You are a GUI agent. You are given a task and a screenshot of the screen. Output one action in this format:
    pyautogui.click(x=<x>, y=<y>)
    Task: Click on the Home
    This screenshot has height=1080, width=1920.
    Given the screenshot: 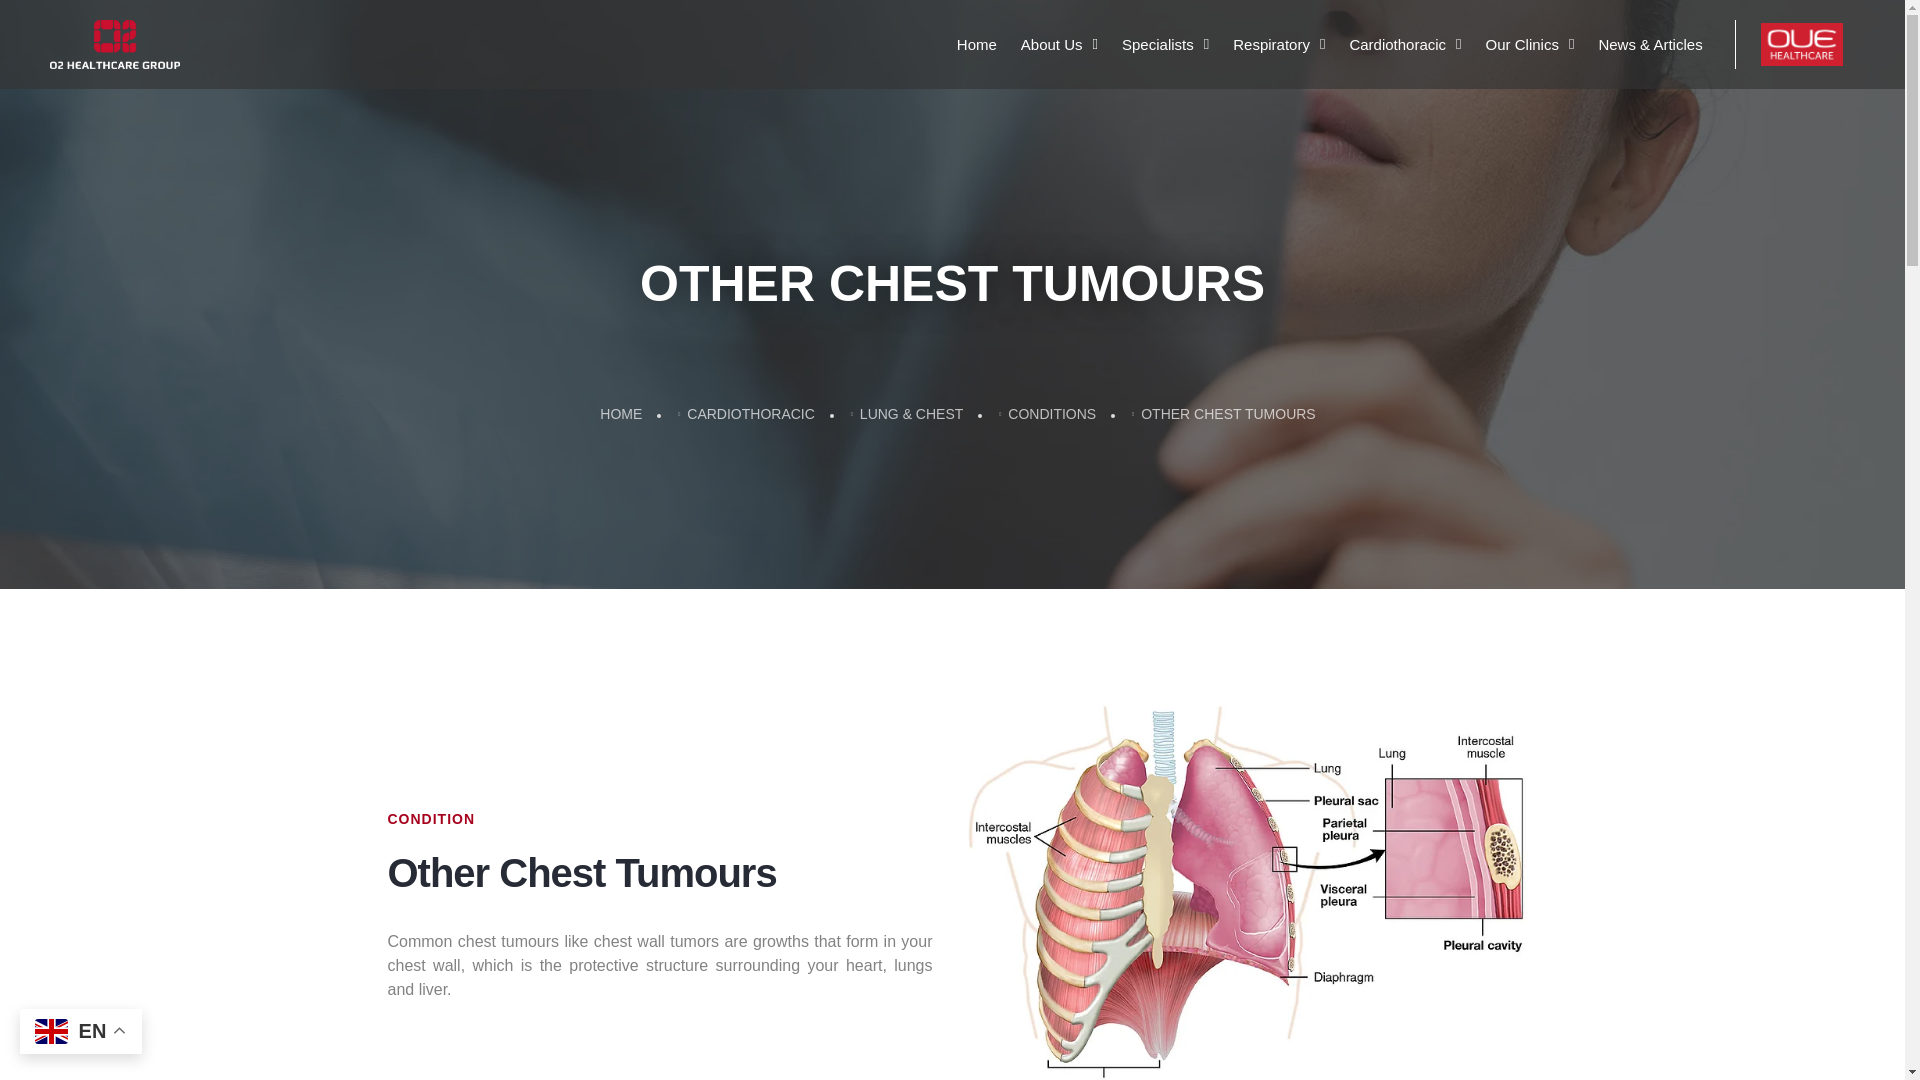 What is the action you would take?
    pyautogui.click(x=977, y=44)
    